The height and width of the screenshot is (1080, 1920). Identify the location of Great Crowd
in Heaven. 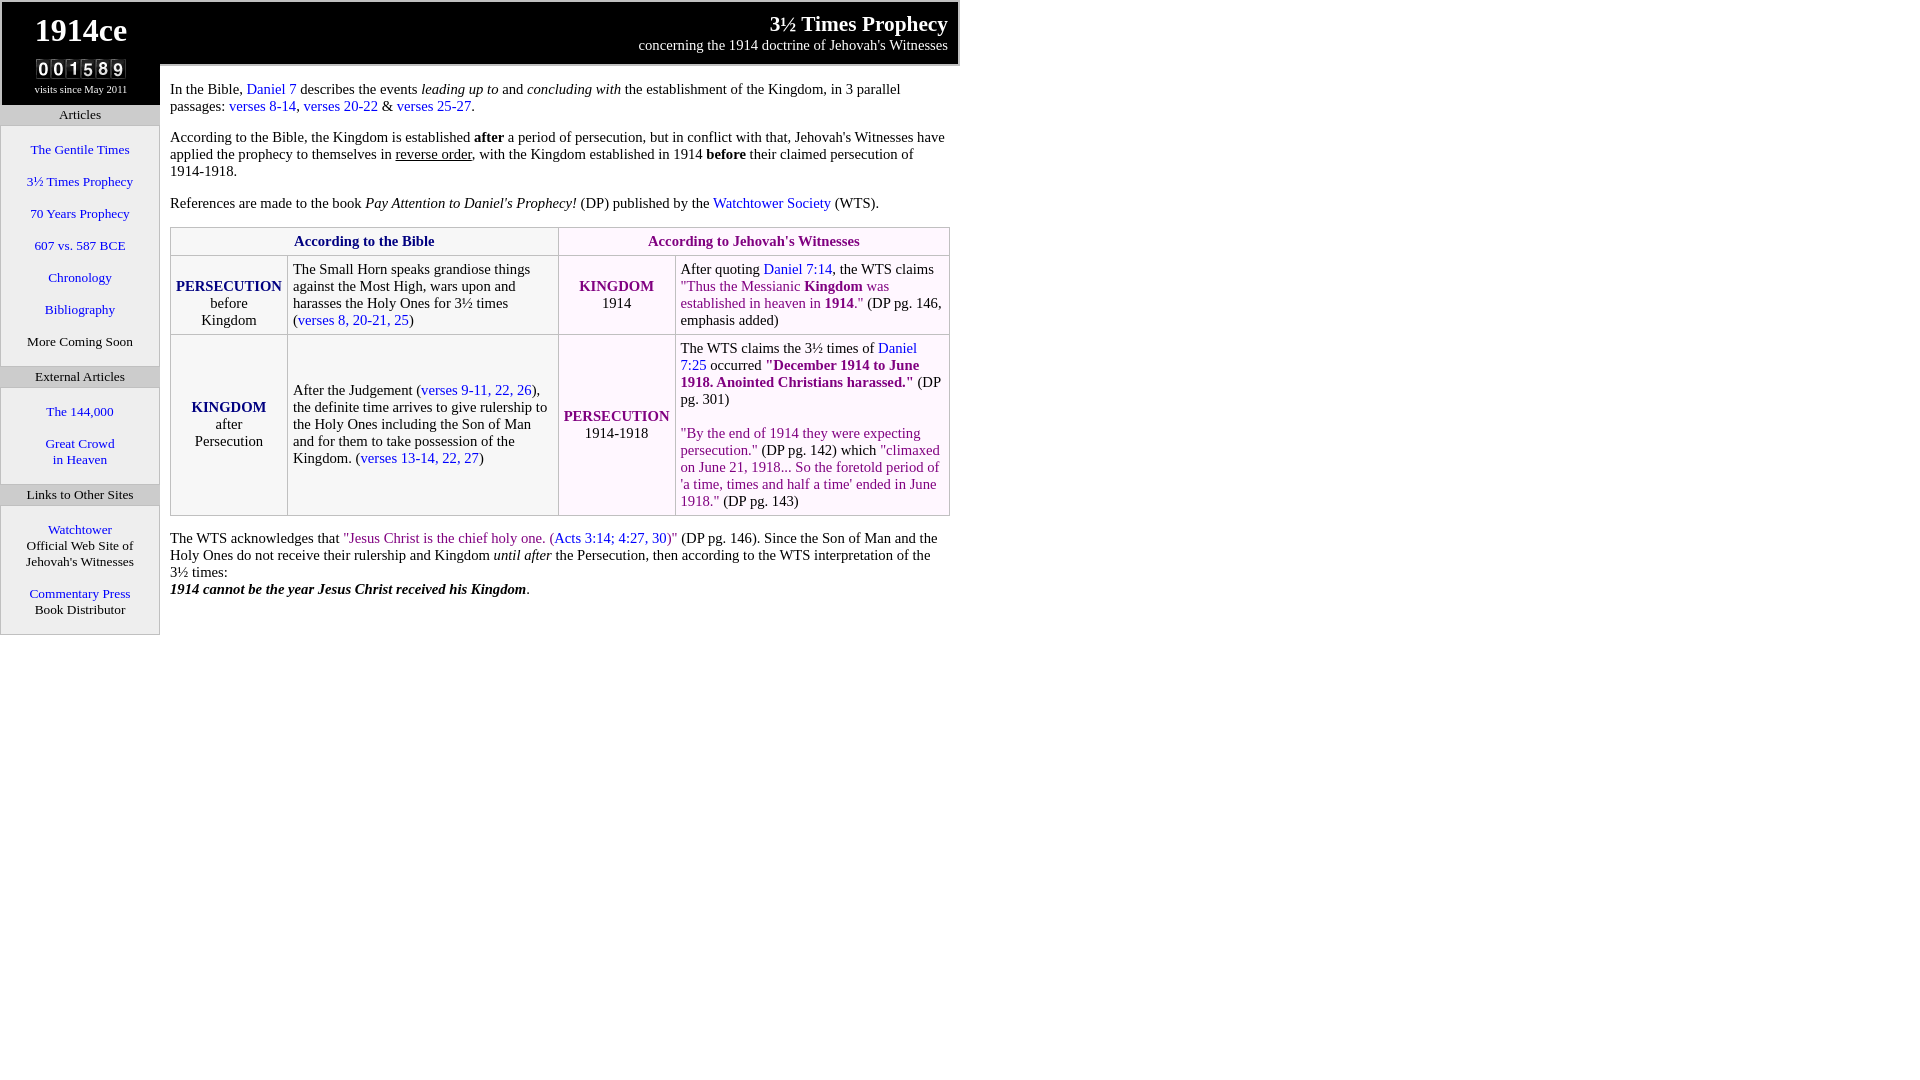
(80, 452).